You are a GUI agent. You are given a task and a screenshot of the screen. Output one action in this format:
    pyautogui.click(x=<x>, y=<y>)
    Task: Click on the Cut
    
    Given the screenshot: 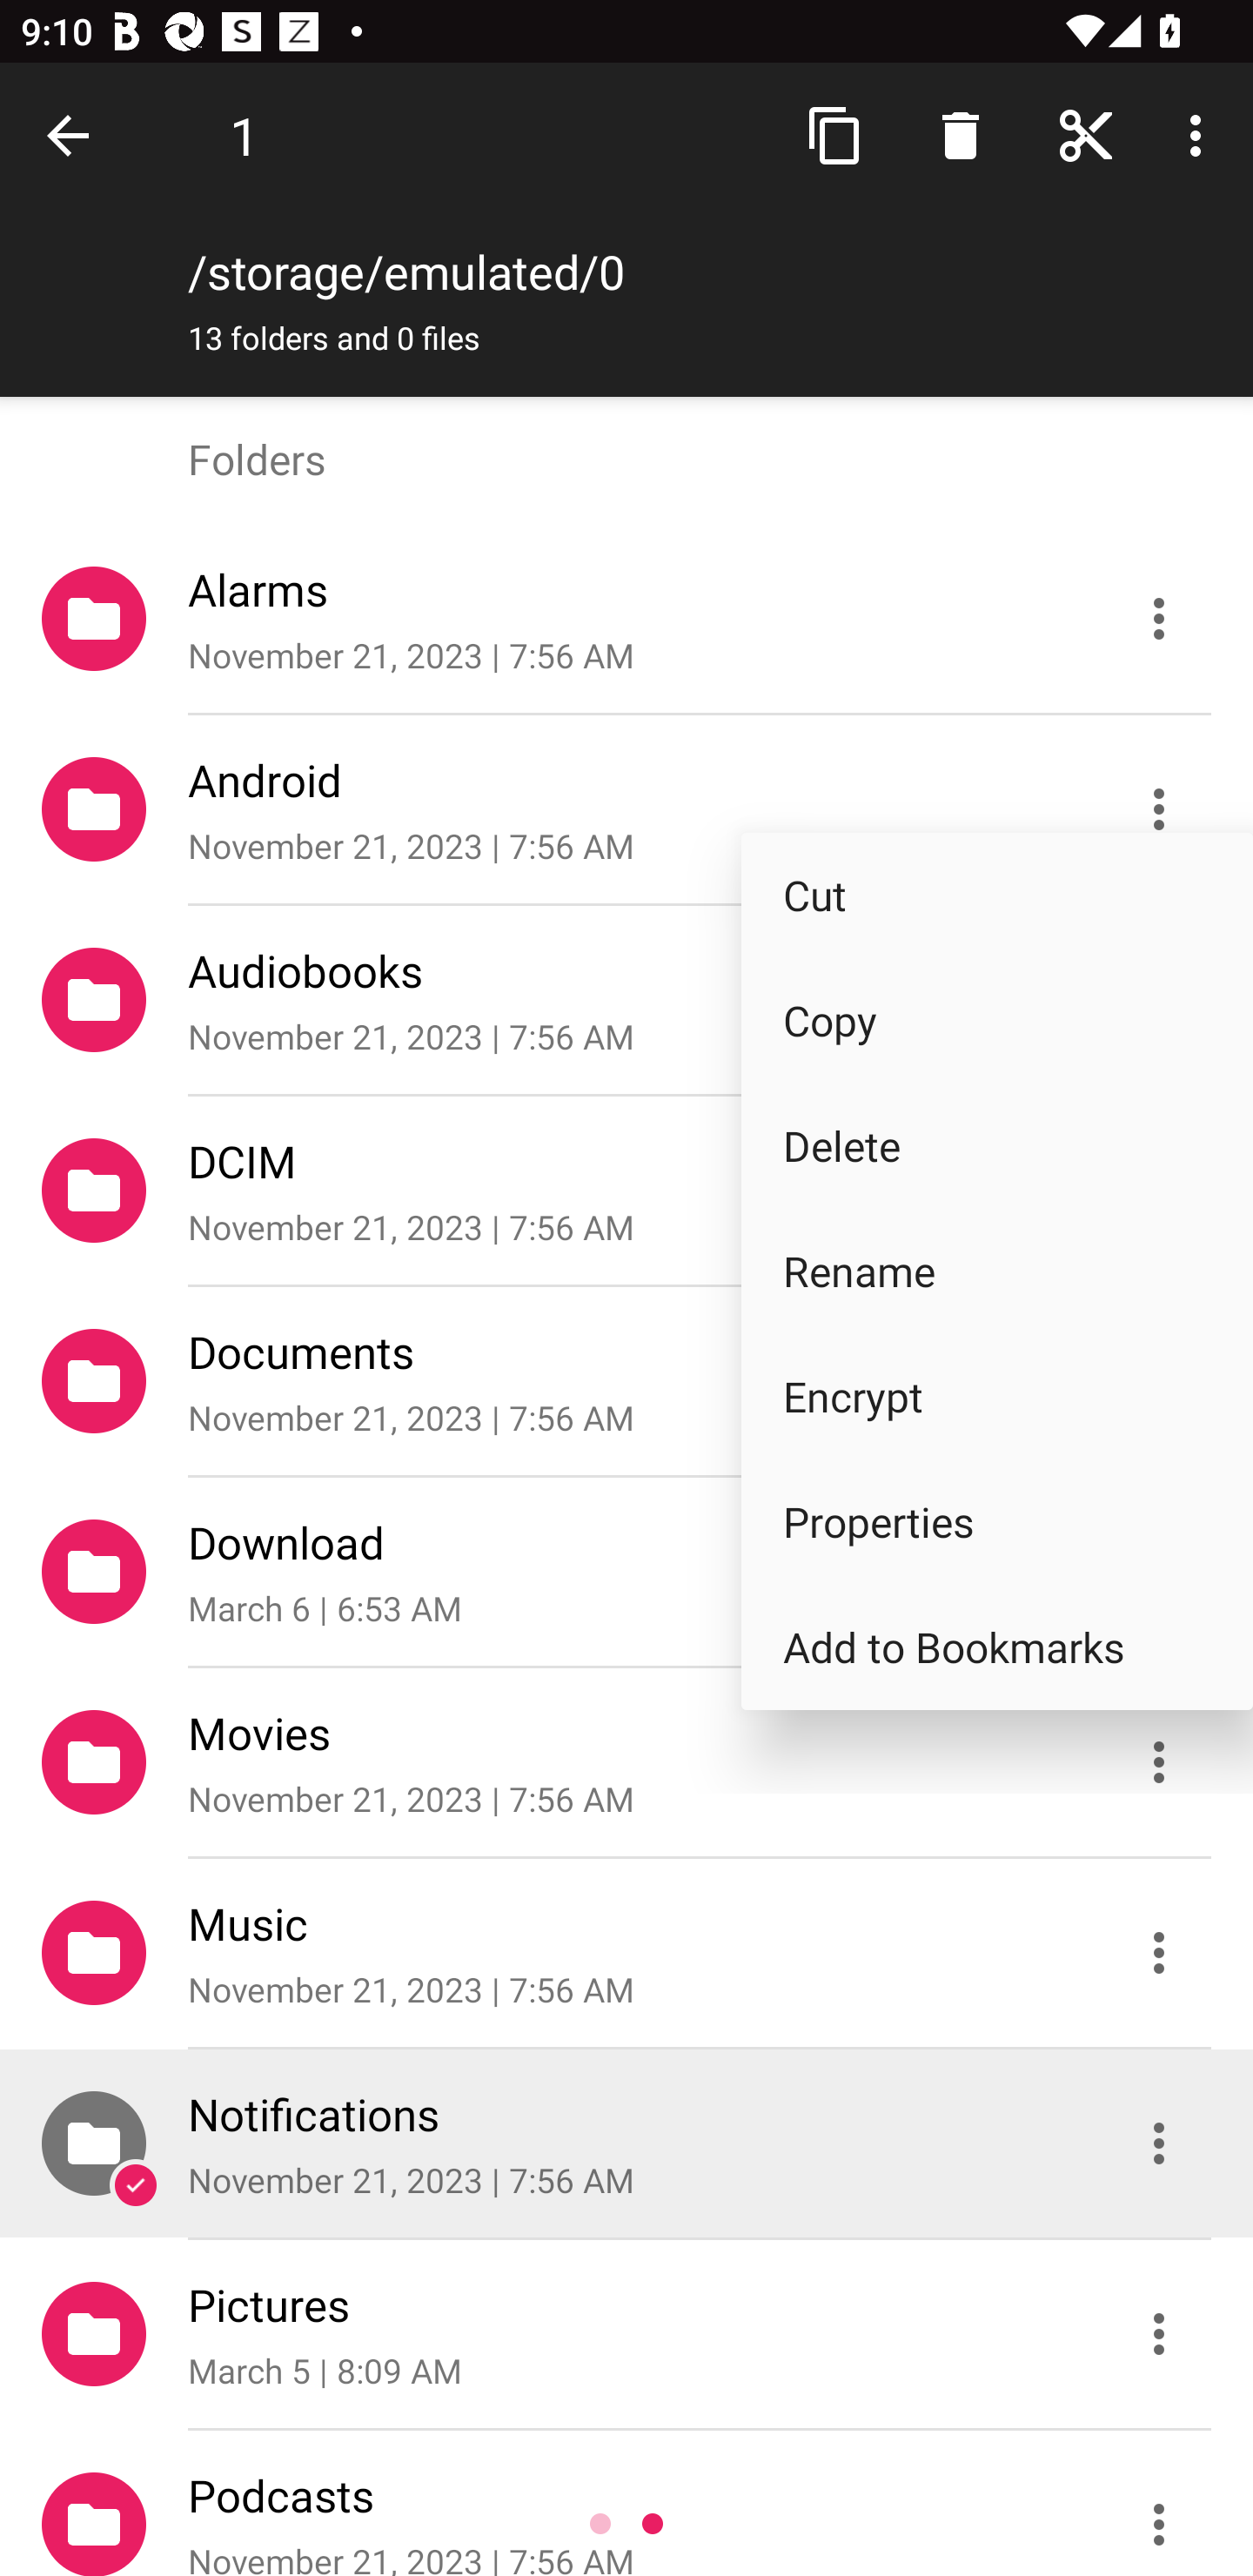 What is the action you would take?
    pyautogui.click(x=997, y=895)
    